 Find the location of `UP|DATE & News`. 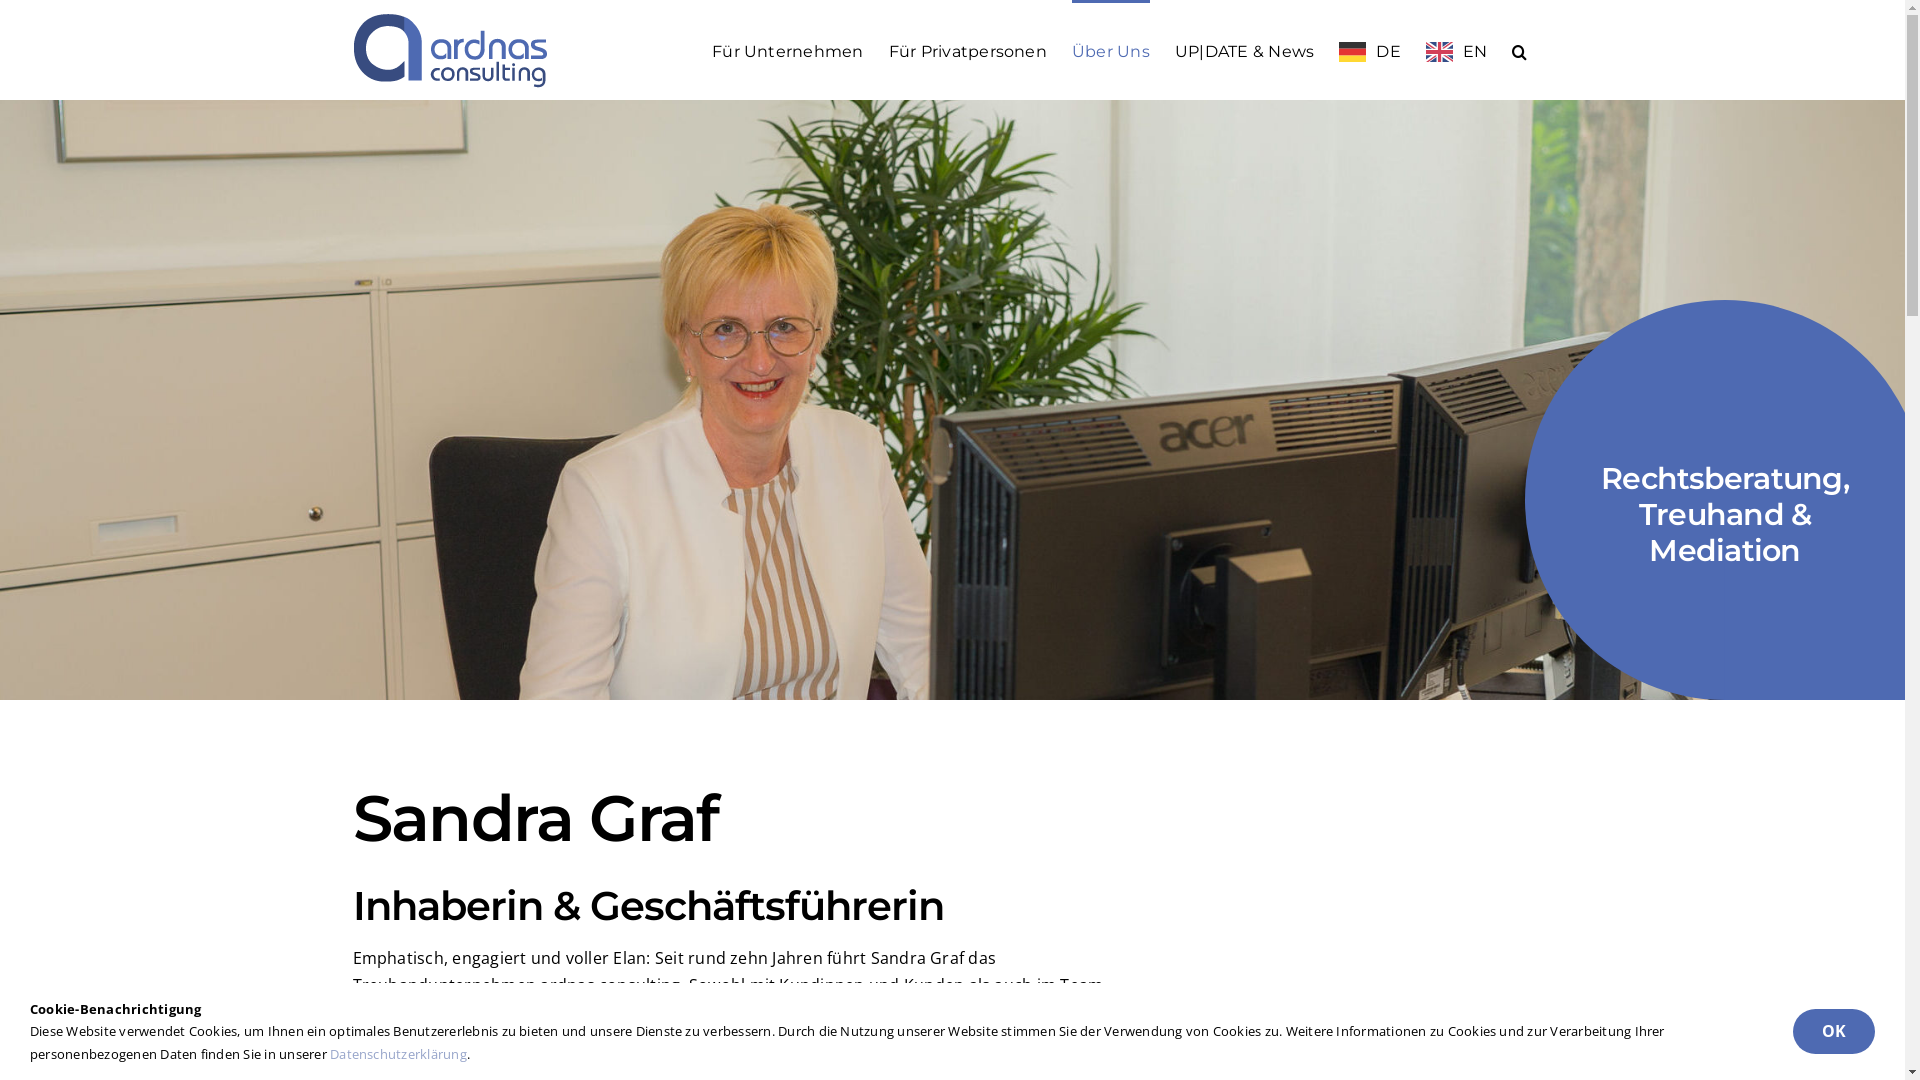

UP|DATE & News is located at coordinates (1244, 50).